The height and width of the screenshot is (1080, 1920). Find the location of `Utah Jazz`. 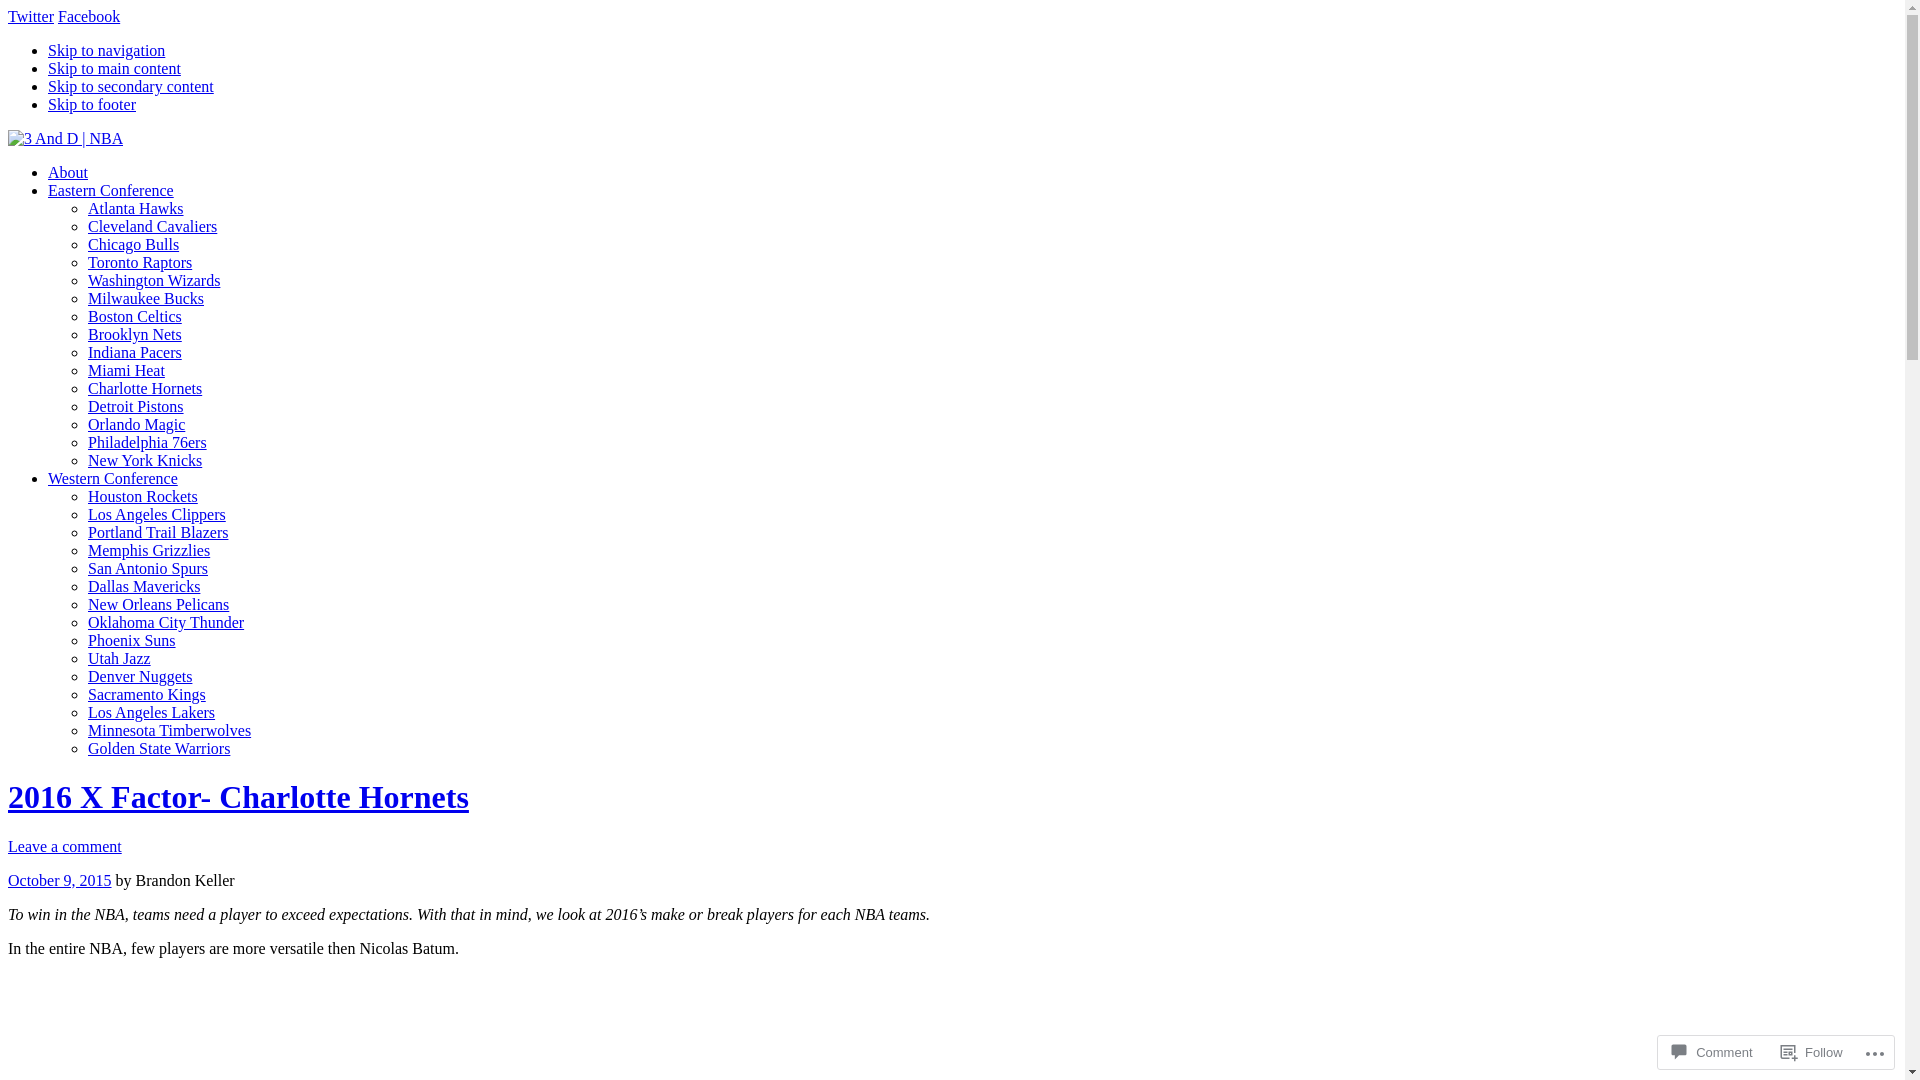

Utah Jazz is located at coordinates (120, 658).